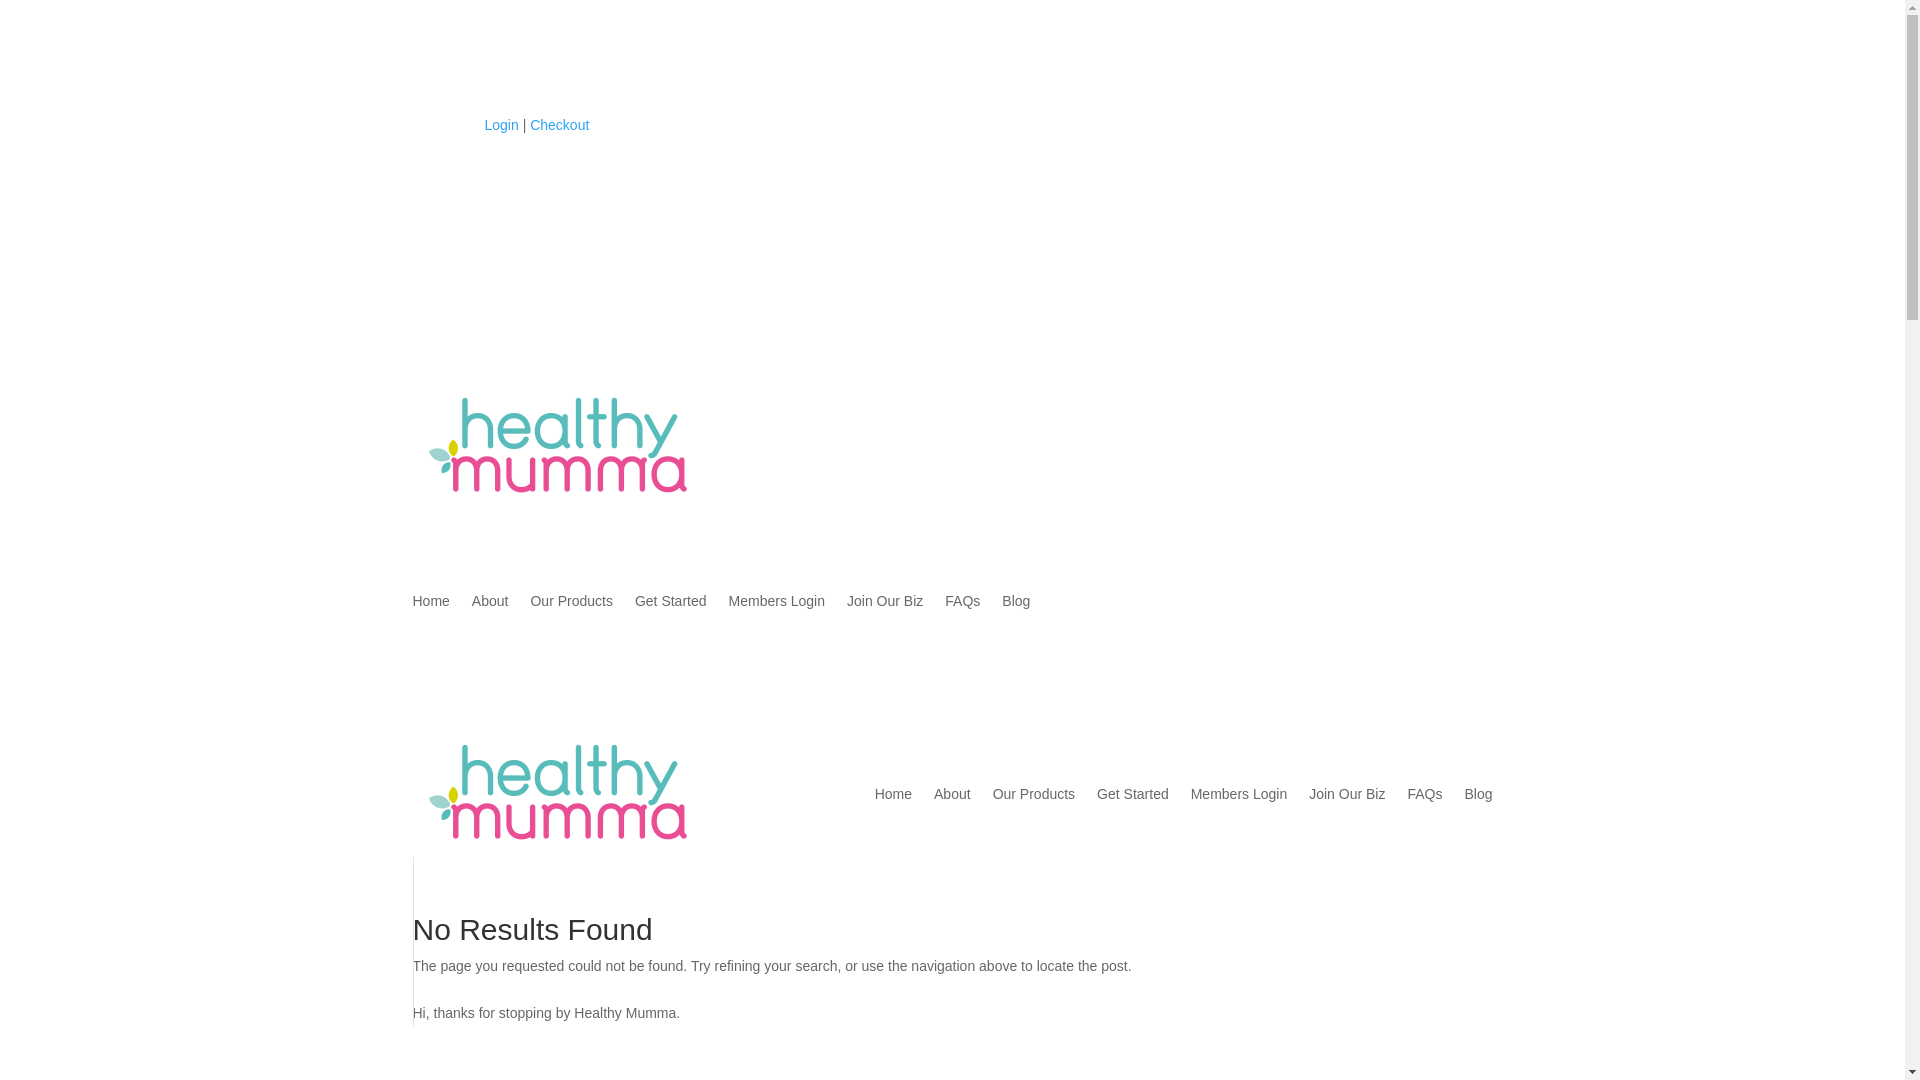 The width and height of the screenshot is (1920, 1080). I want to click on Follow on Instagram, so click(468, 130).